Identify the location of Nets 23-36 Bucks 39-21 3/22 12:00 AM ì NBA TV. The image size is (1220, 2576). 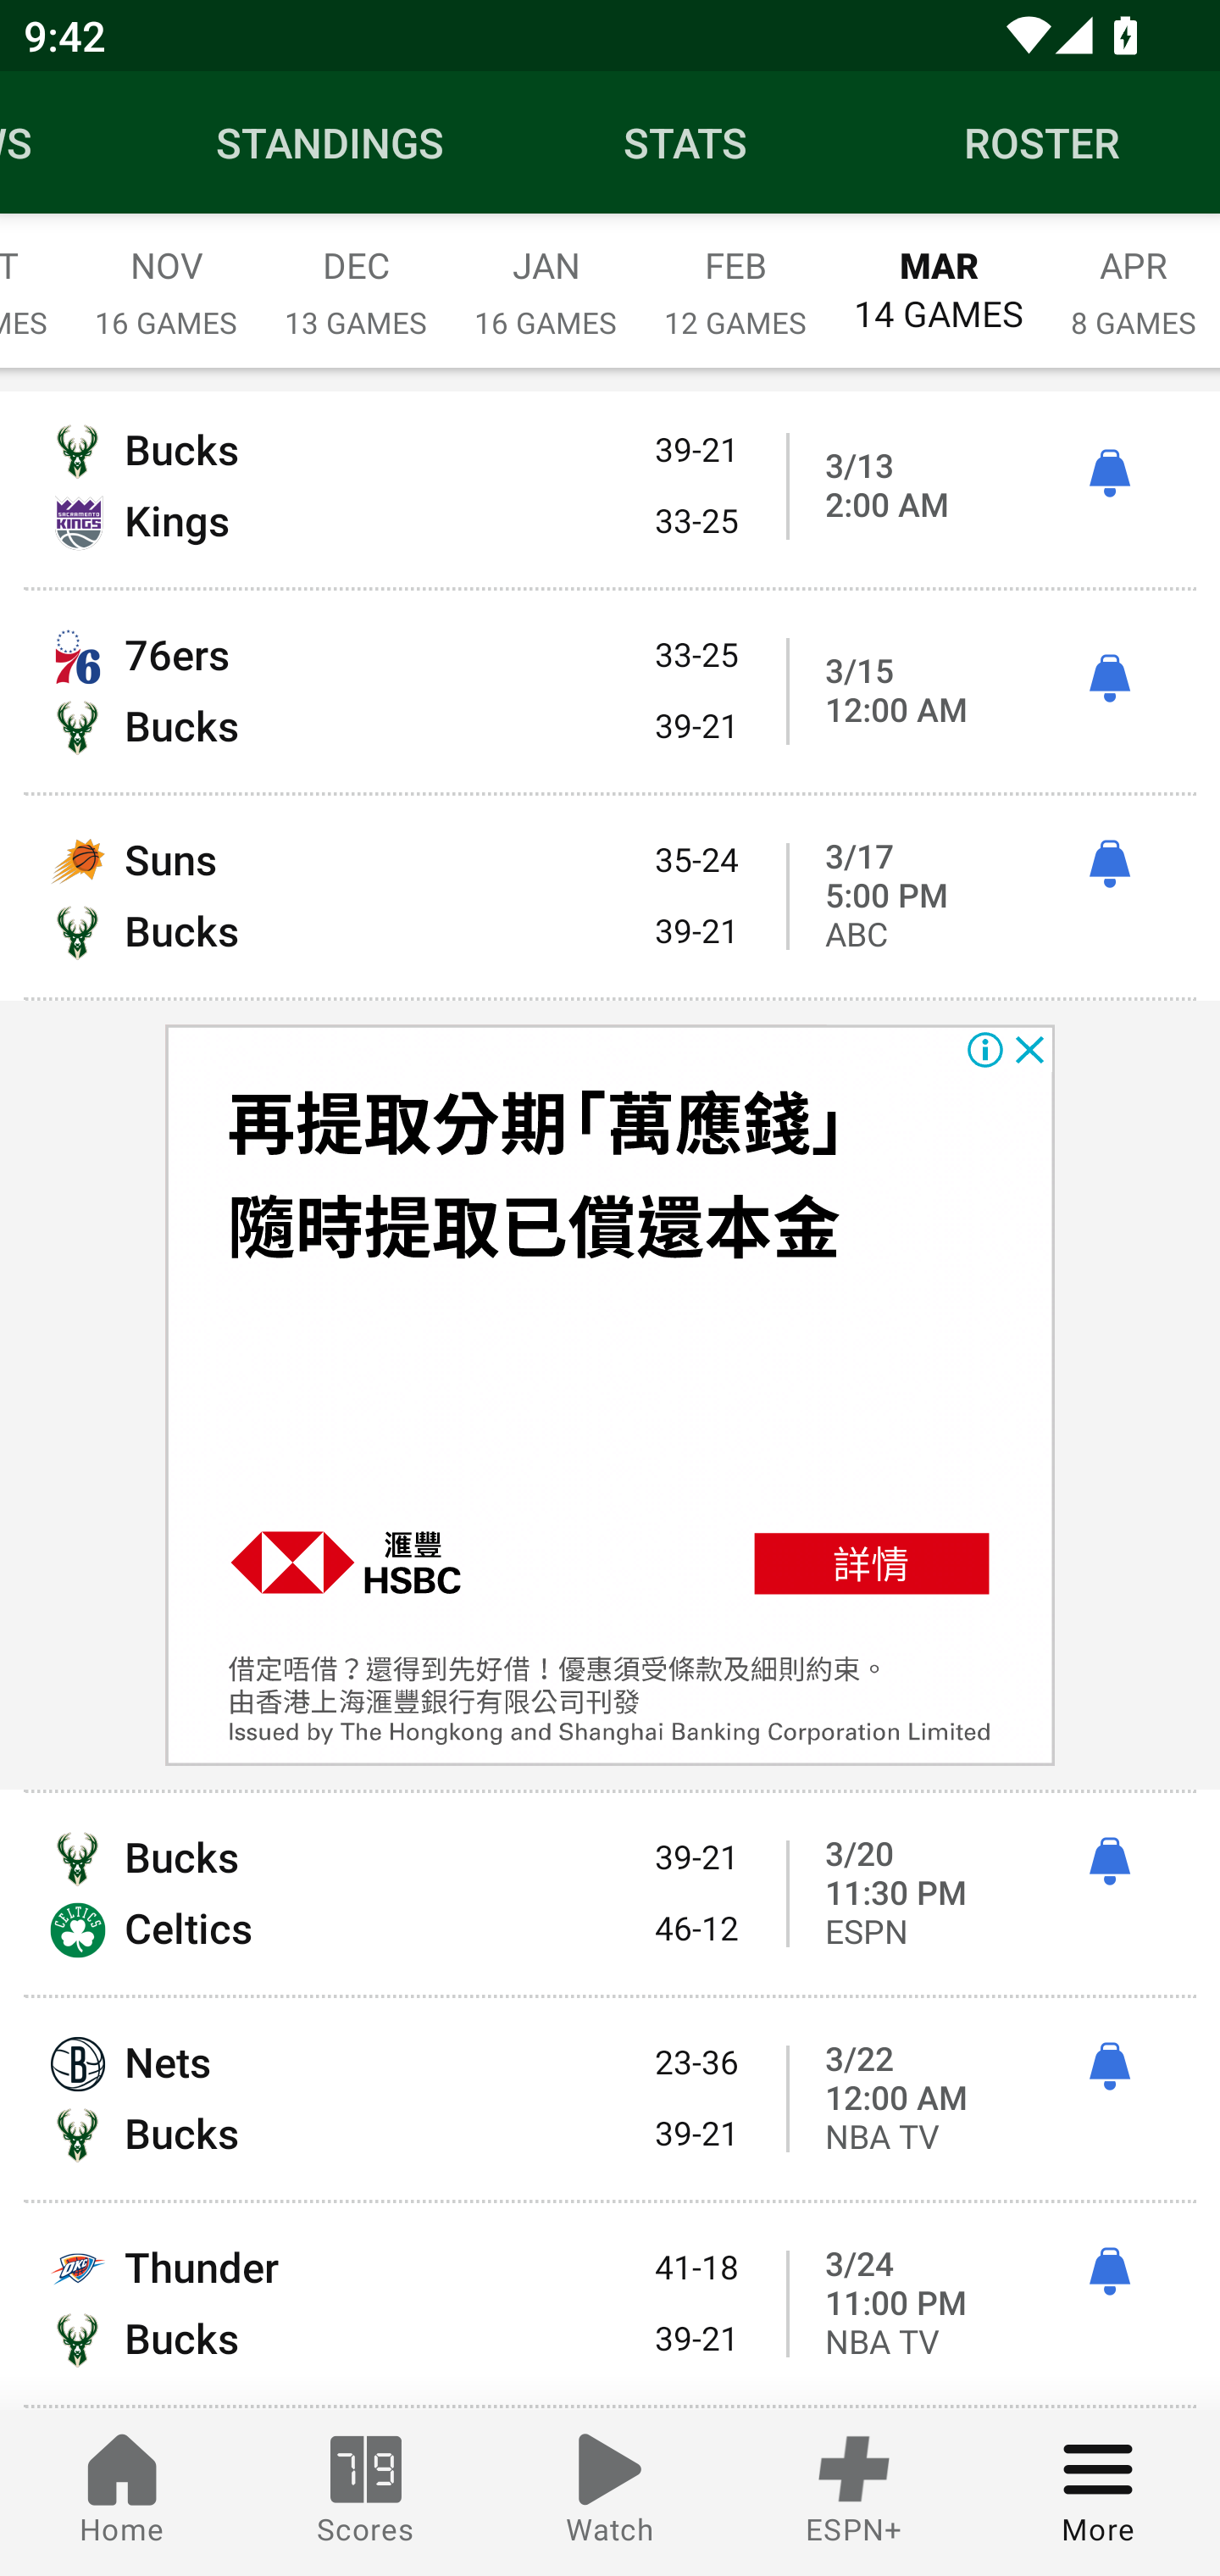
(610, 2100).